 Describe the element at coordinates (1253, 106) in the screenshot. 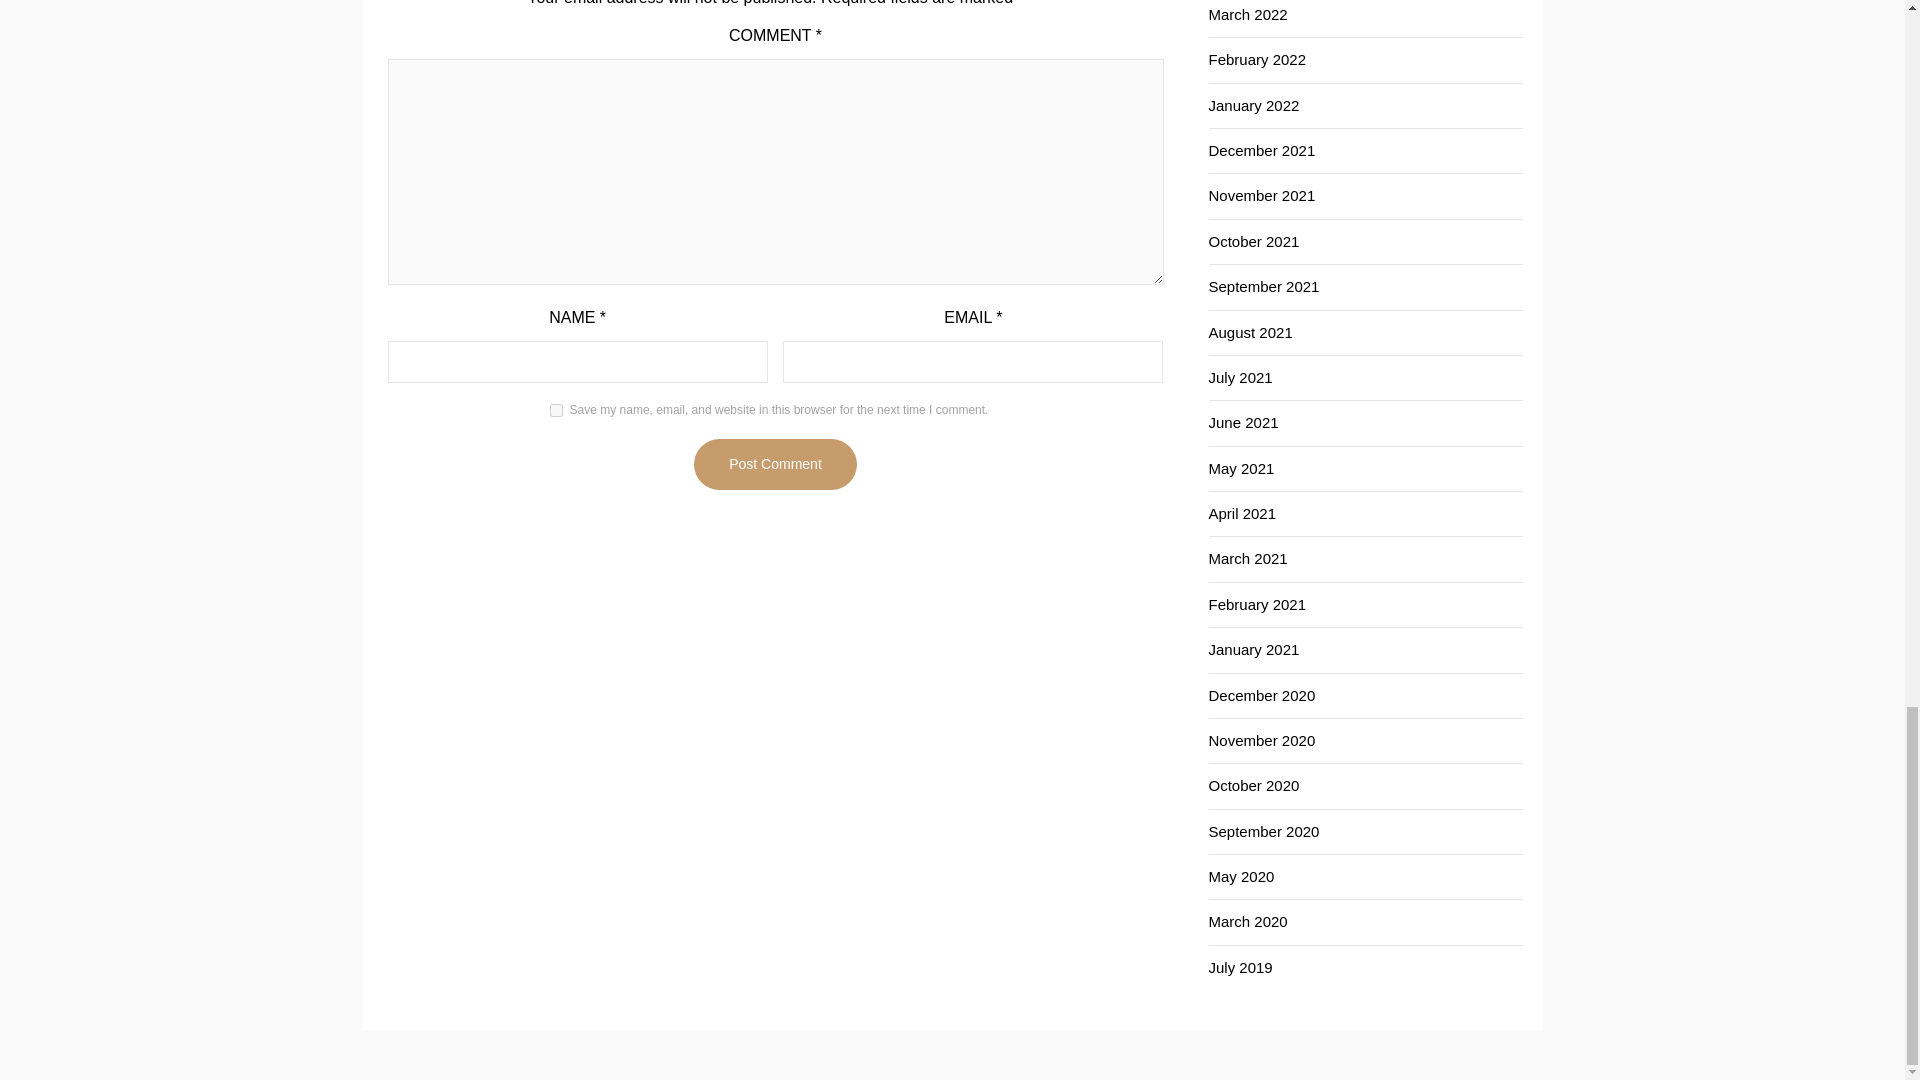

I see `January 2022` at that location.